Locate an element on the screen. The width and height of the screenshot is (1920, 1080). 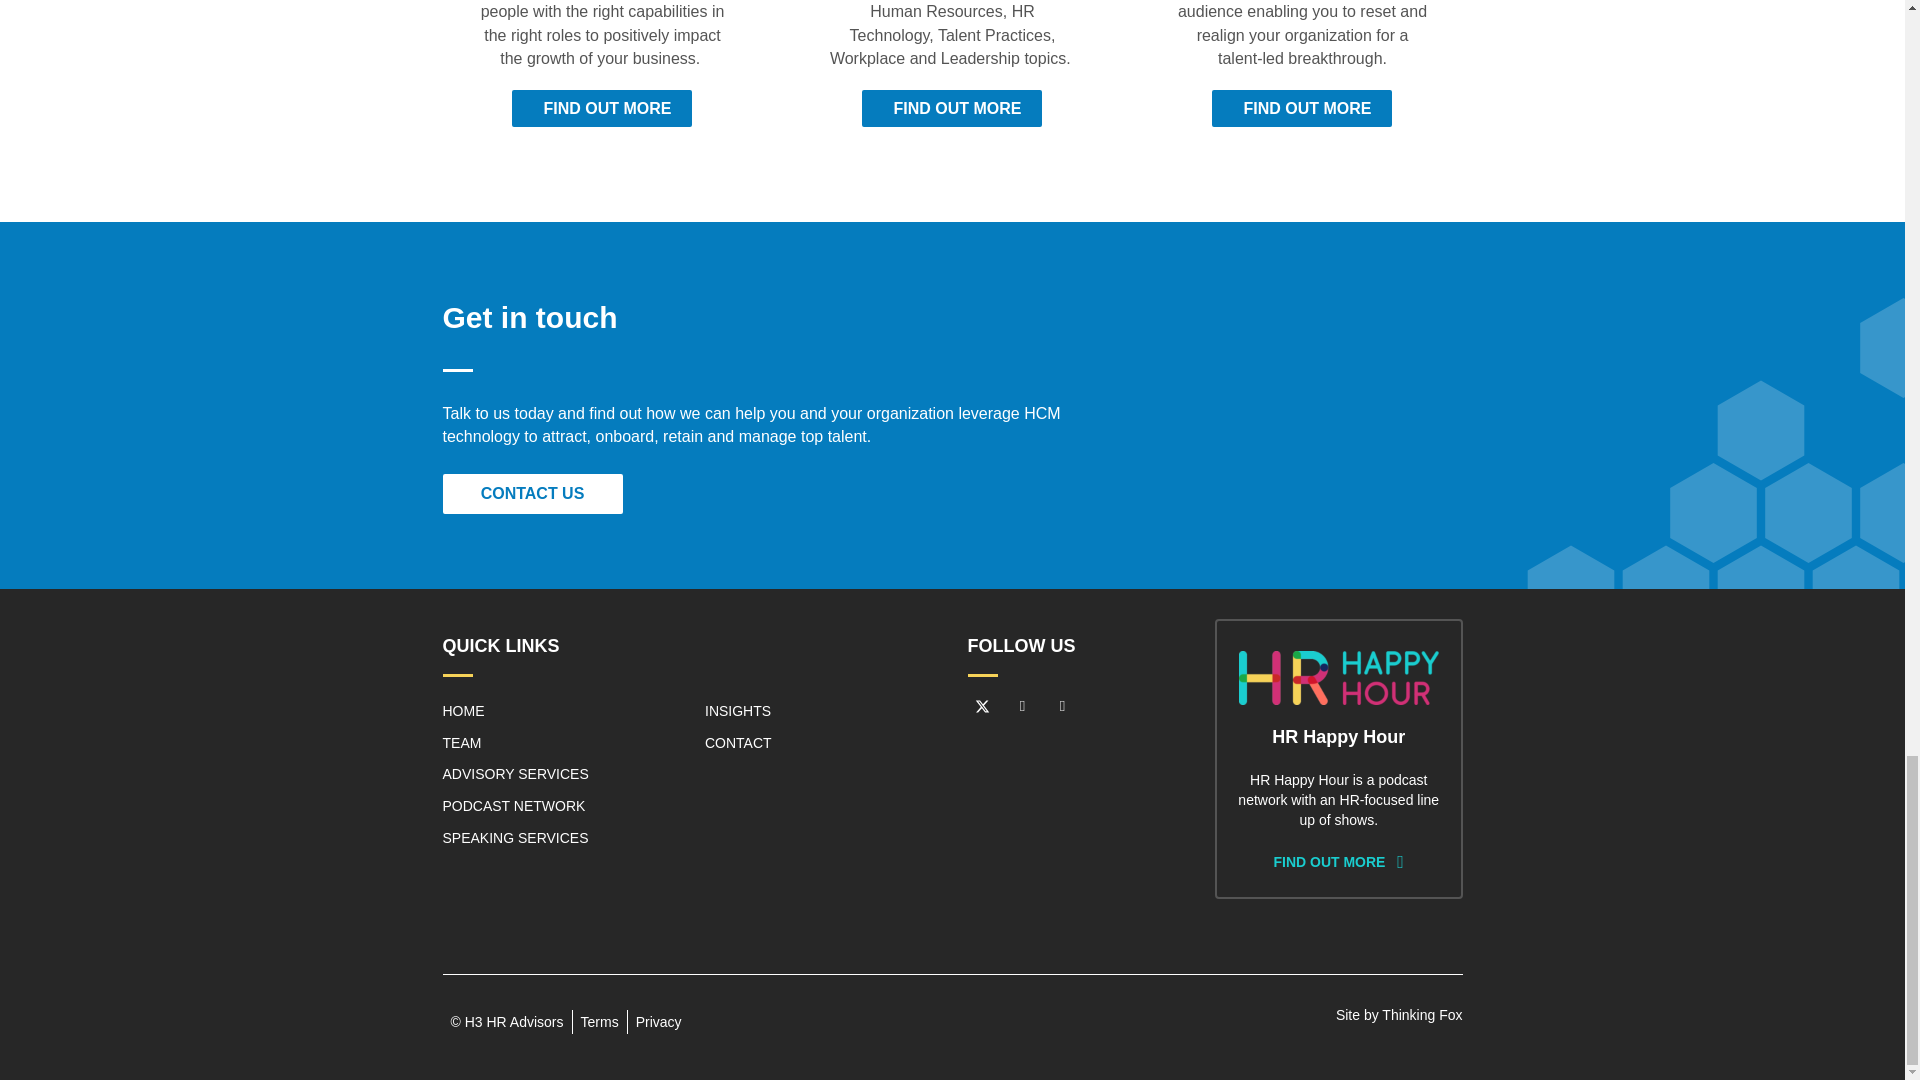
LinkedIn is located at coordinates (1023, 707).